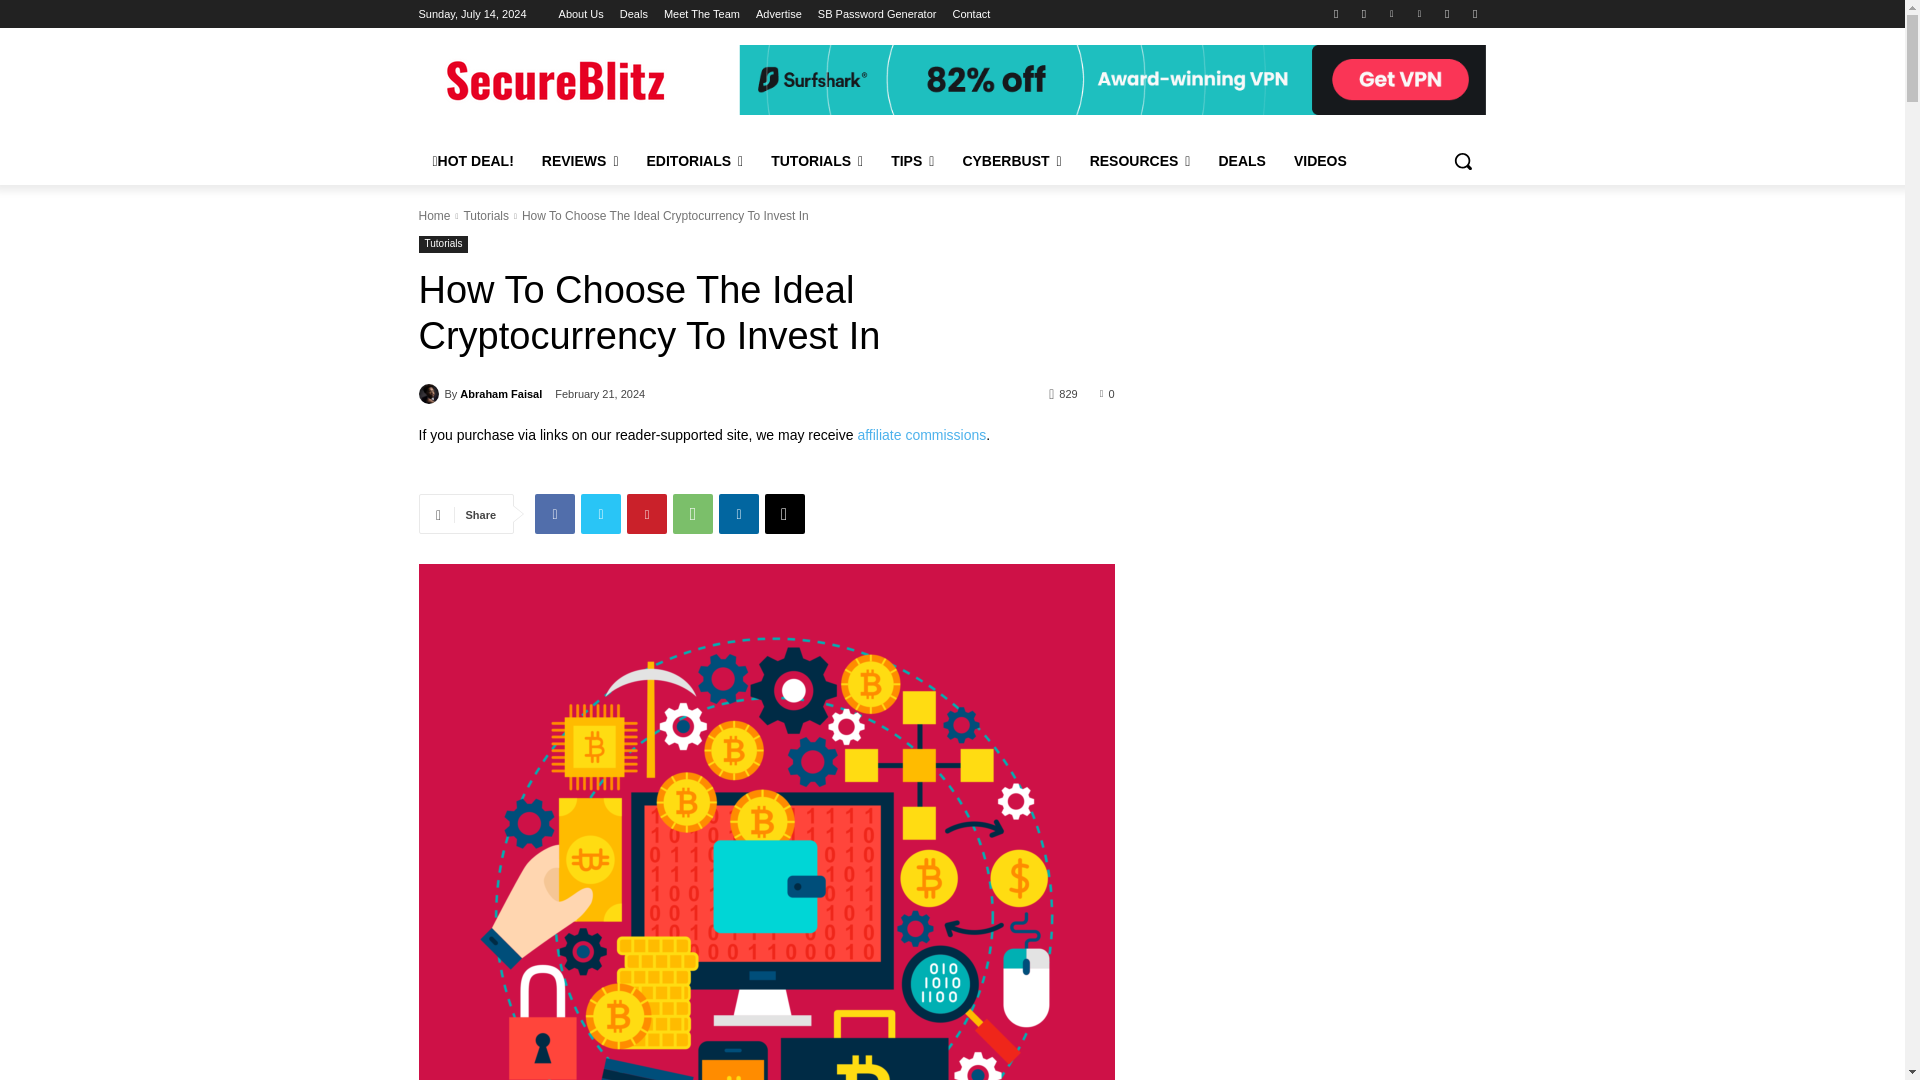 This screenshot has height=1080, width=1920. I want to click on REVIEWS, so click(580, 160).